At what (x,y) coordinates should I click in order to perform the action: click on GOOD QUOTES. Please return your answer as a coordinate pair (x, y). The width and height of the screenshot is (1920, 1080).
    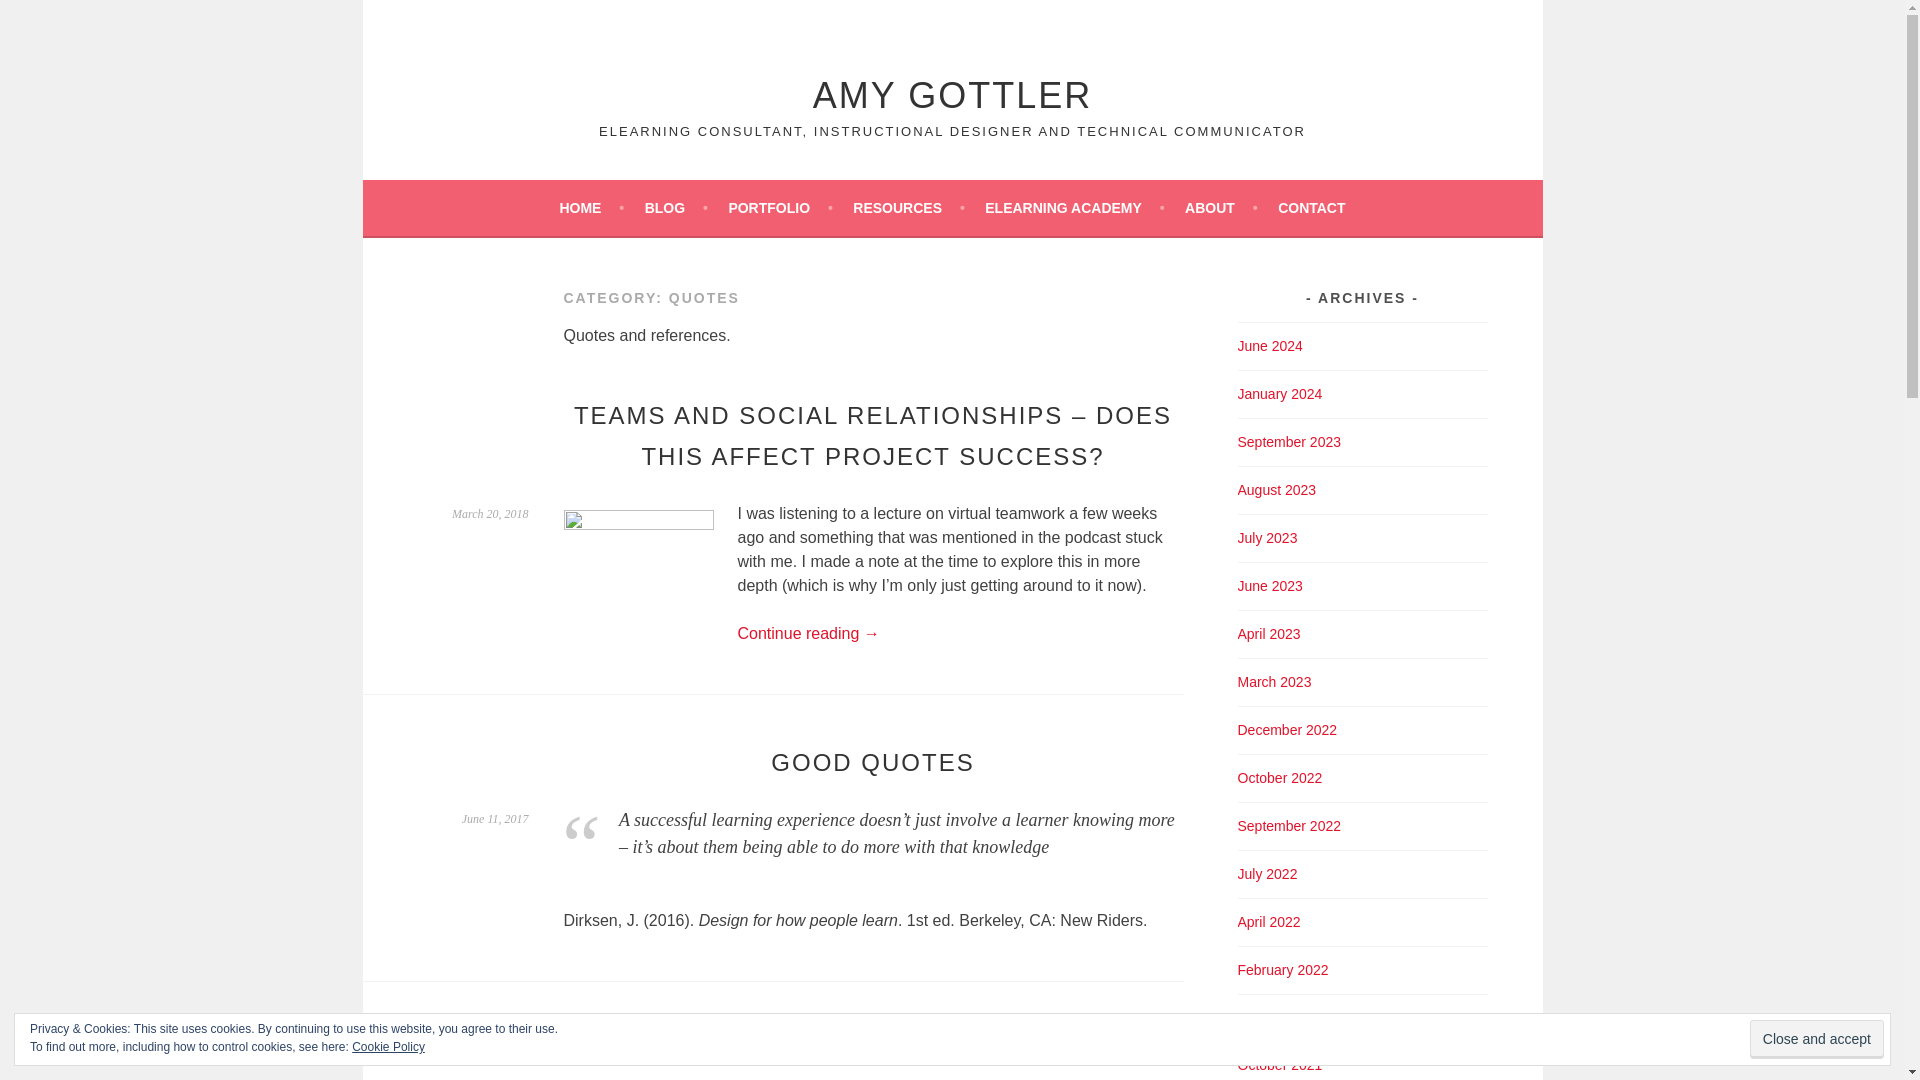
    Looking at the image, I should click on (872, 762).